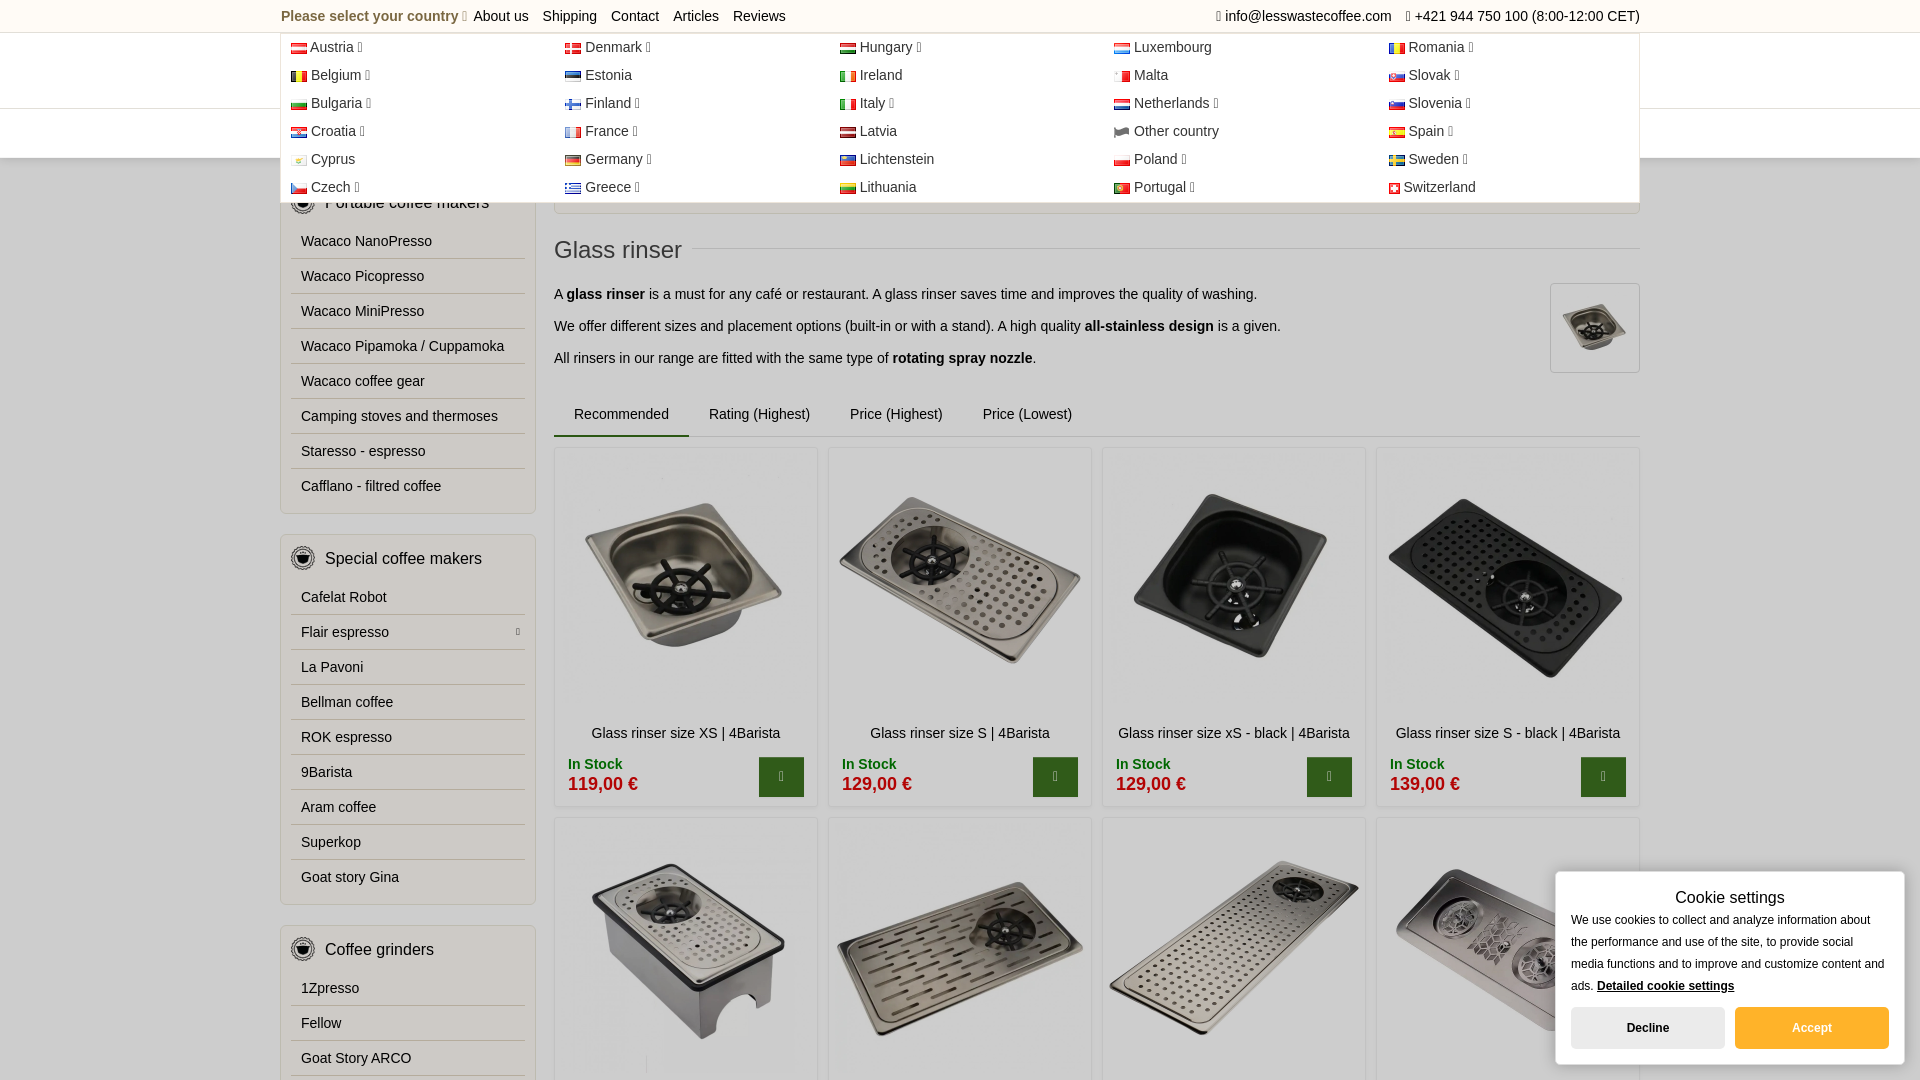 This screenshot has height=1080, width=1920. Describe the element at coordinates (1508, 47) in the screenshot. I see `Romania` at that location.